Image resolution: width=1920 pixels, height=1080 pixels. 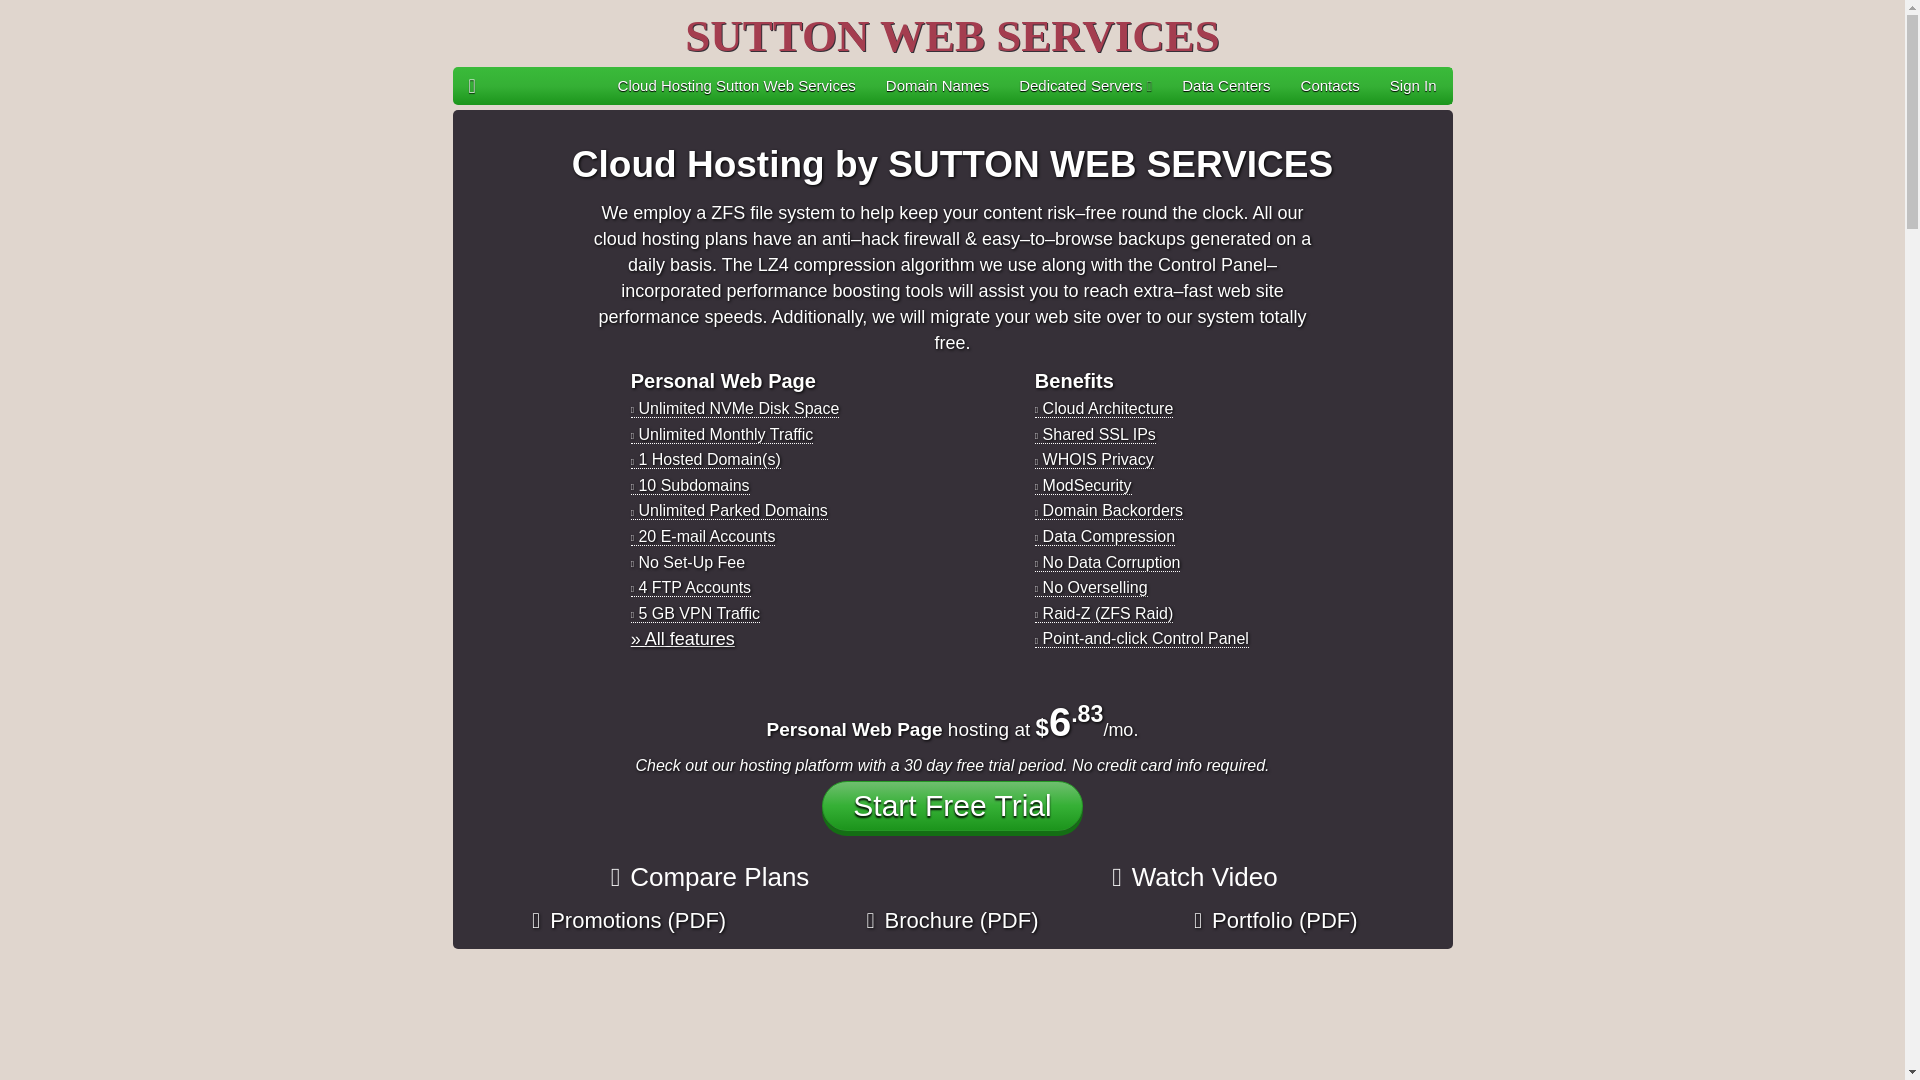 I want to click on No Data Corruption, so click(x=1107, y=562).